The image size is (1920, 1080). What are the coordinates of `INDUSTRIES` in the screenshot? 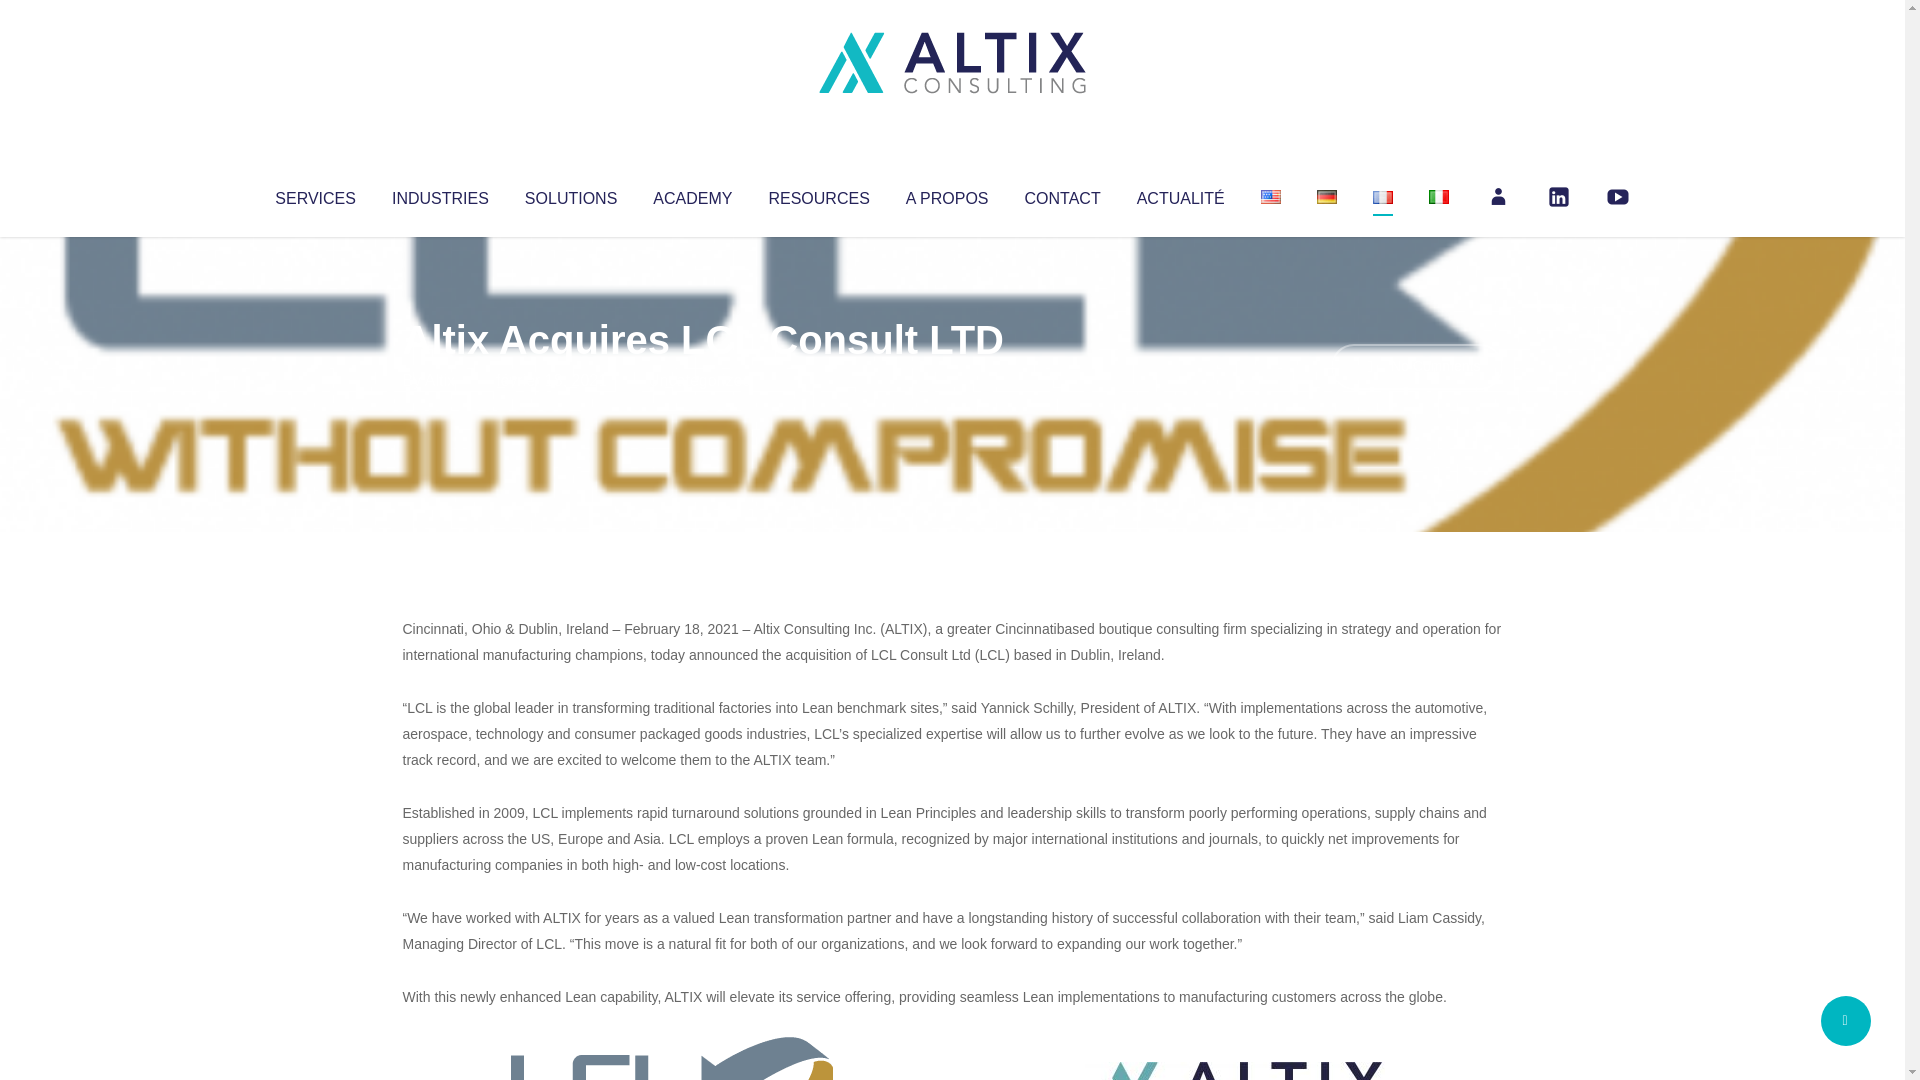 It's located at (440, 194).